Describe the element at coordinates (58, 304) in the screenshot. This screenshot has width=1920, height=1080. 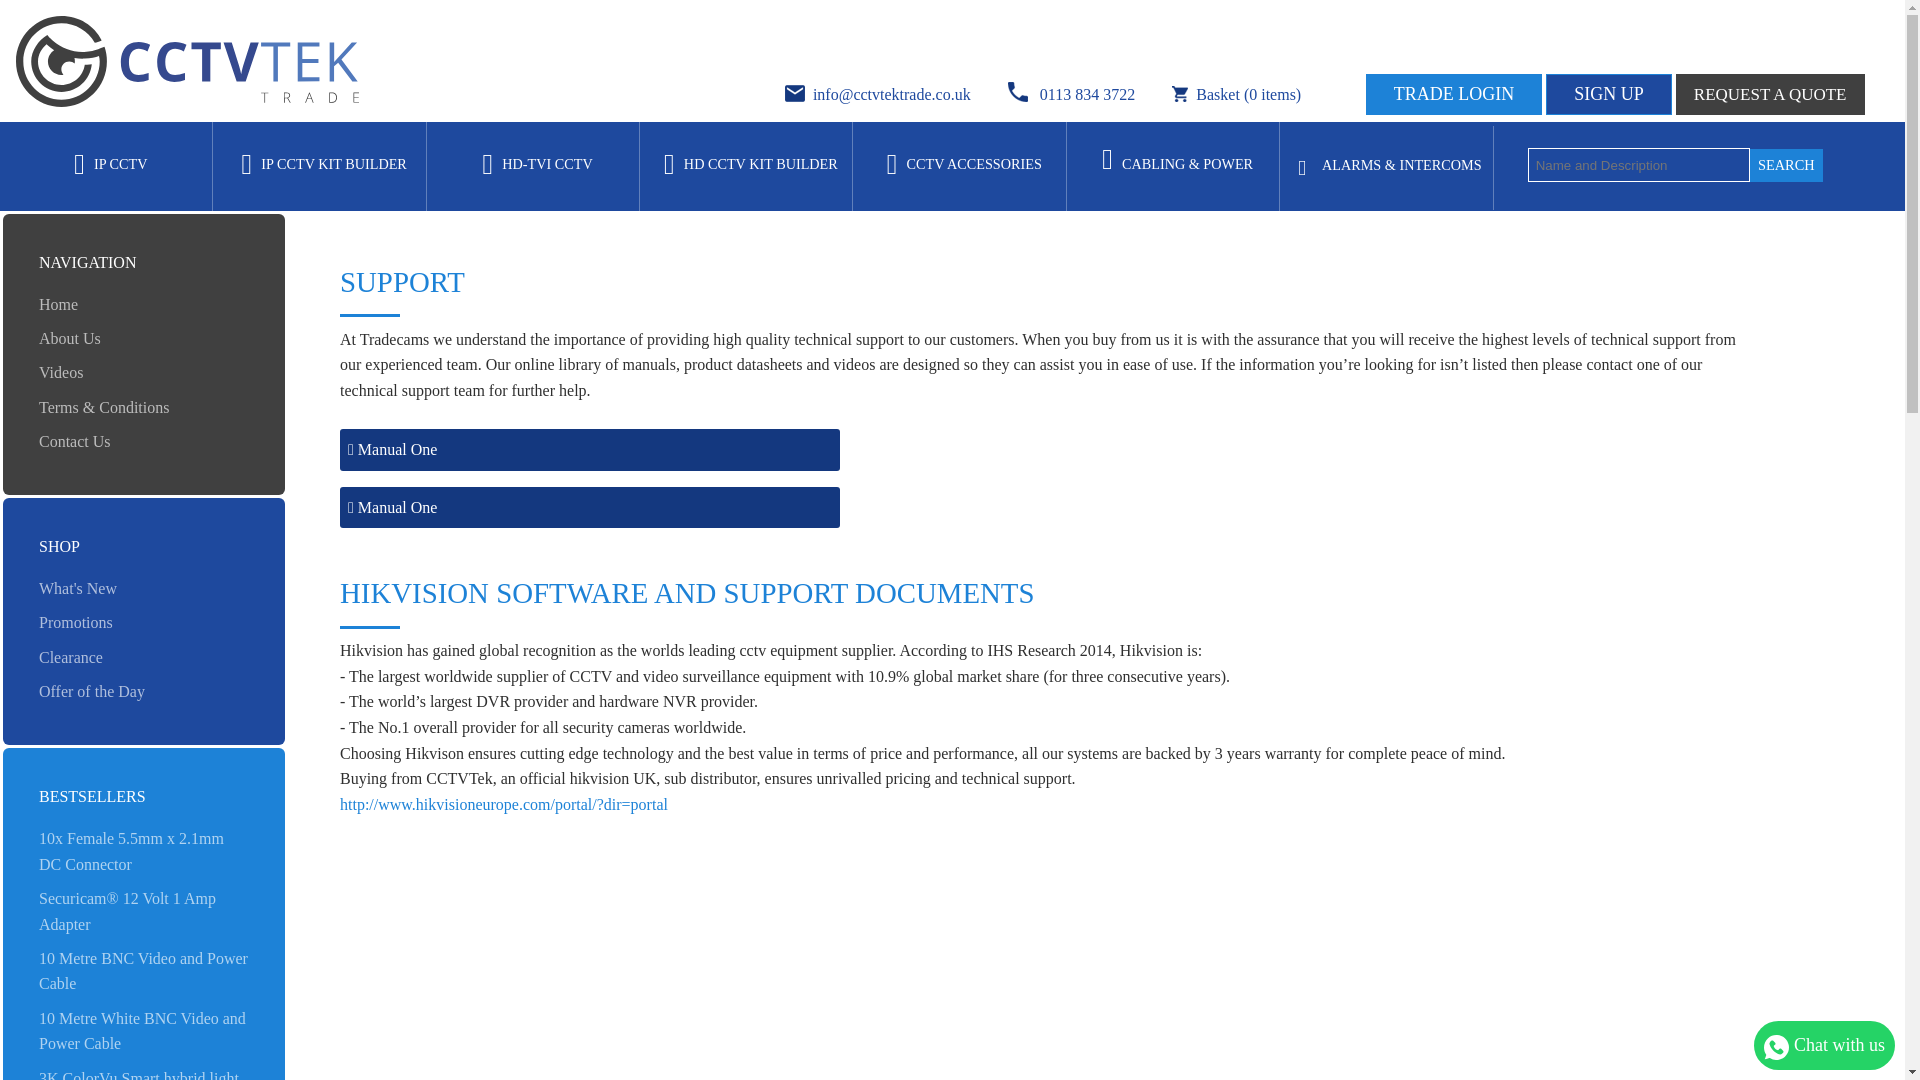
I see `Home` at that location.